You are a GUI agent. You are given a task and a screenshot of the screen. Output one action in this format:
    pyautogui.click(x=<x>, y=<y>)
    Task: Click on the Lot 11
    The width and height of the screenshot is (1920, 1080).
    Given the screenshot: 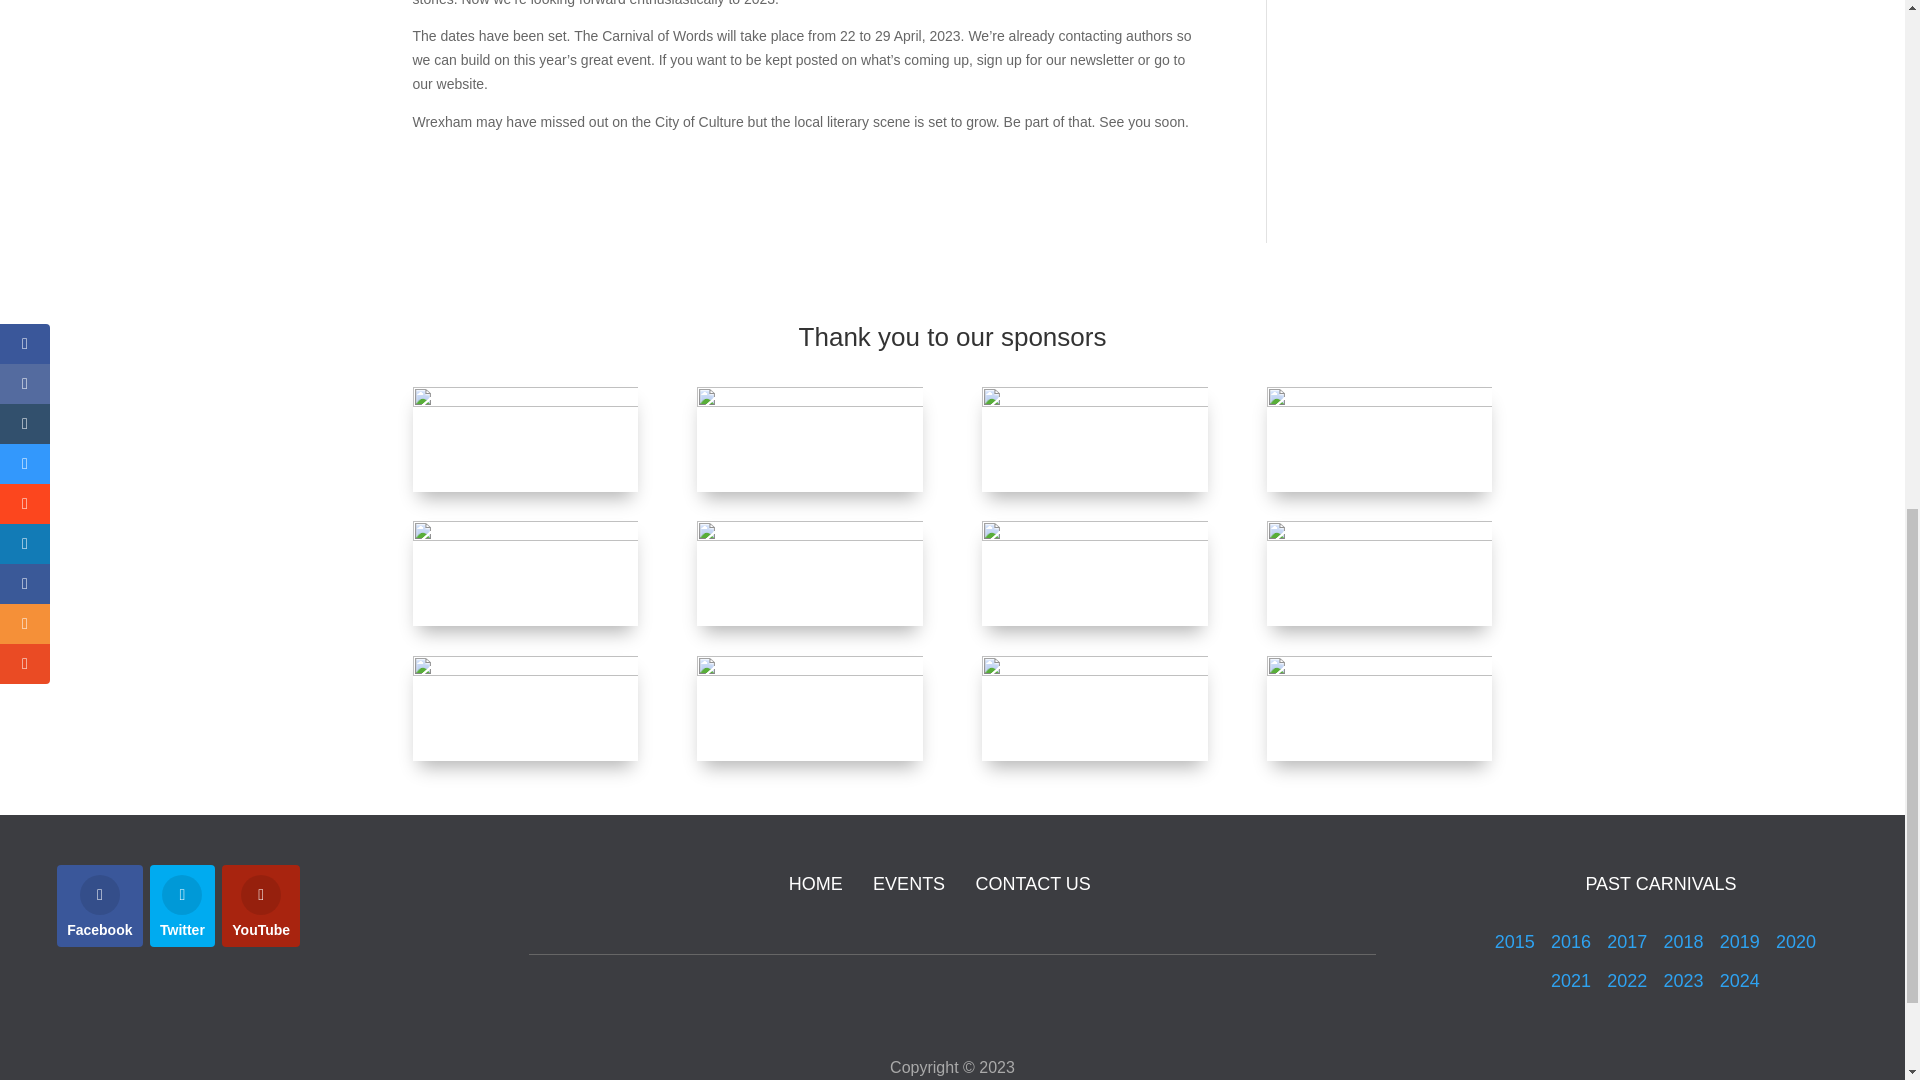 What is the action you would take?
    pyautogui.click(x=524, y=708)
    